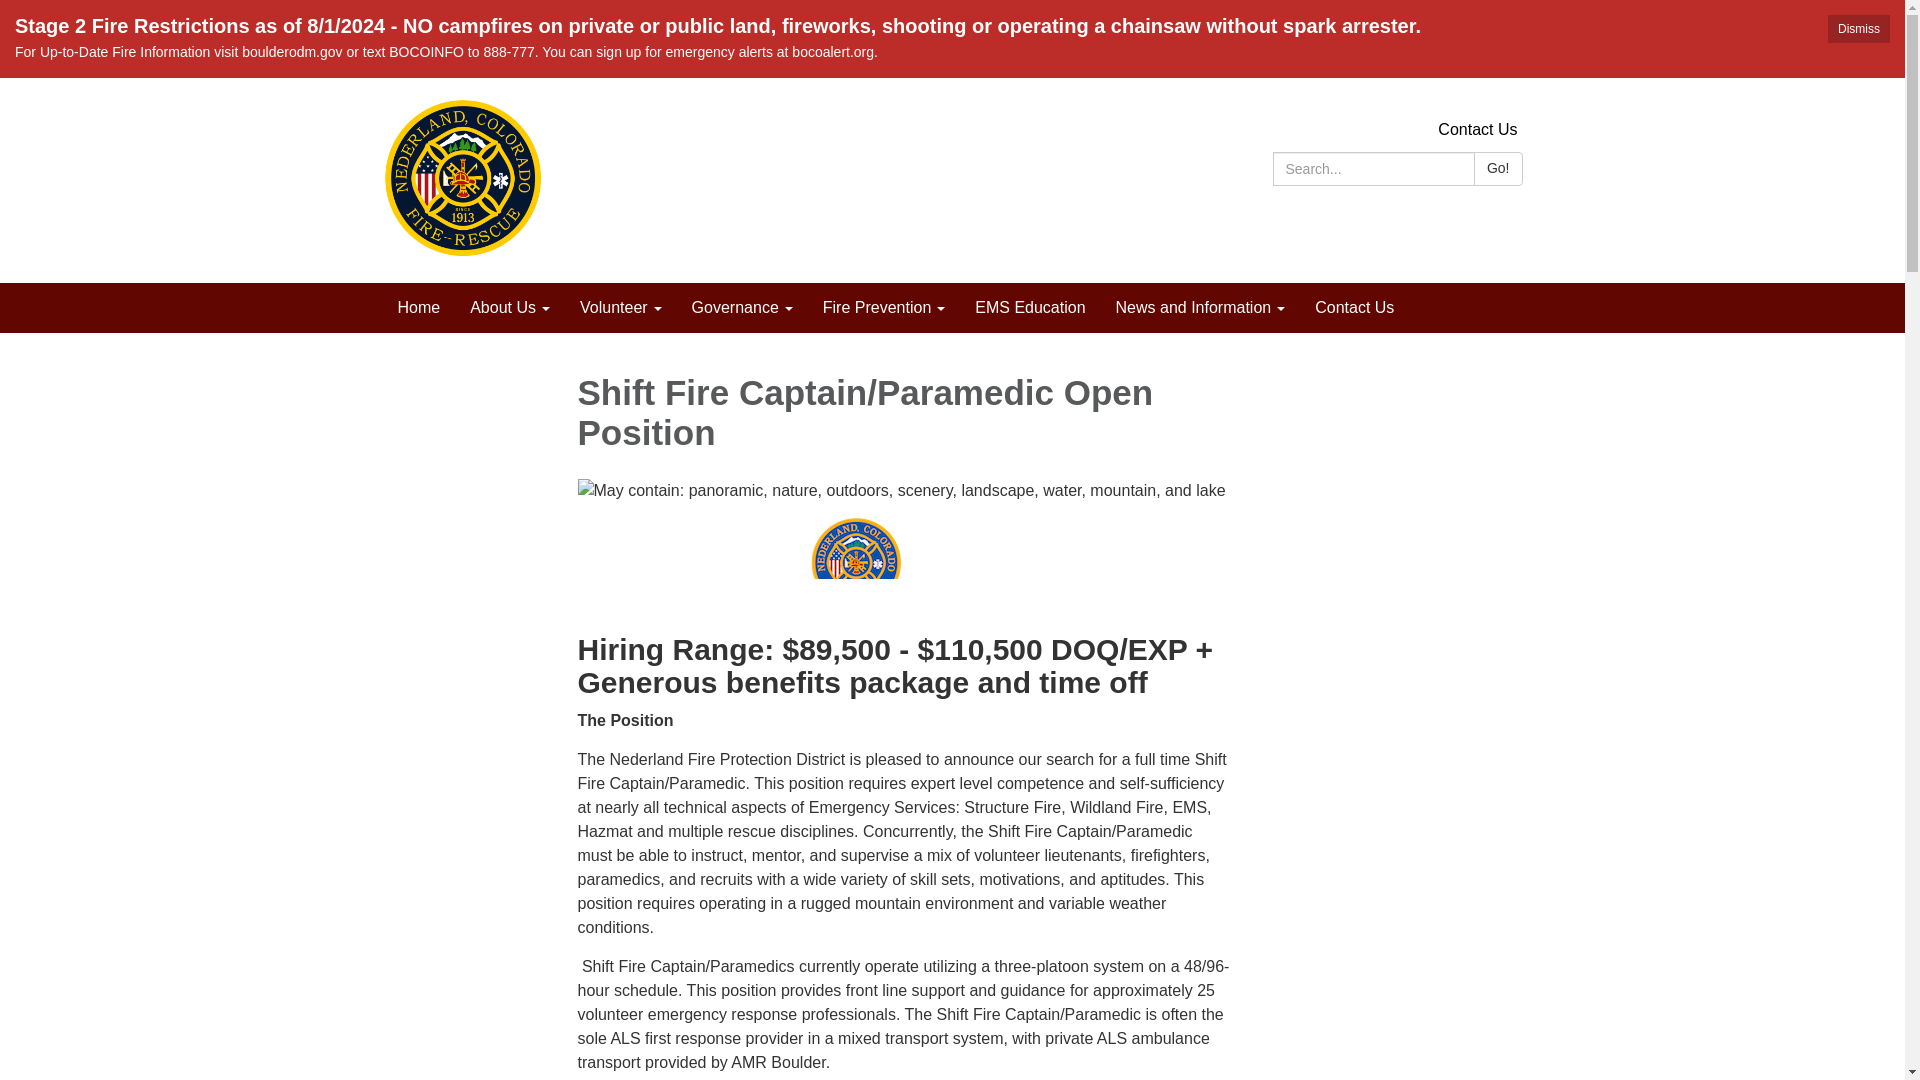 The image size is (1920, 1080). What do you see at coordinates (620, 307) in the screenshot?
I see `Volunteer` at bounding box center [620, 307].